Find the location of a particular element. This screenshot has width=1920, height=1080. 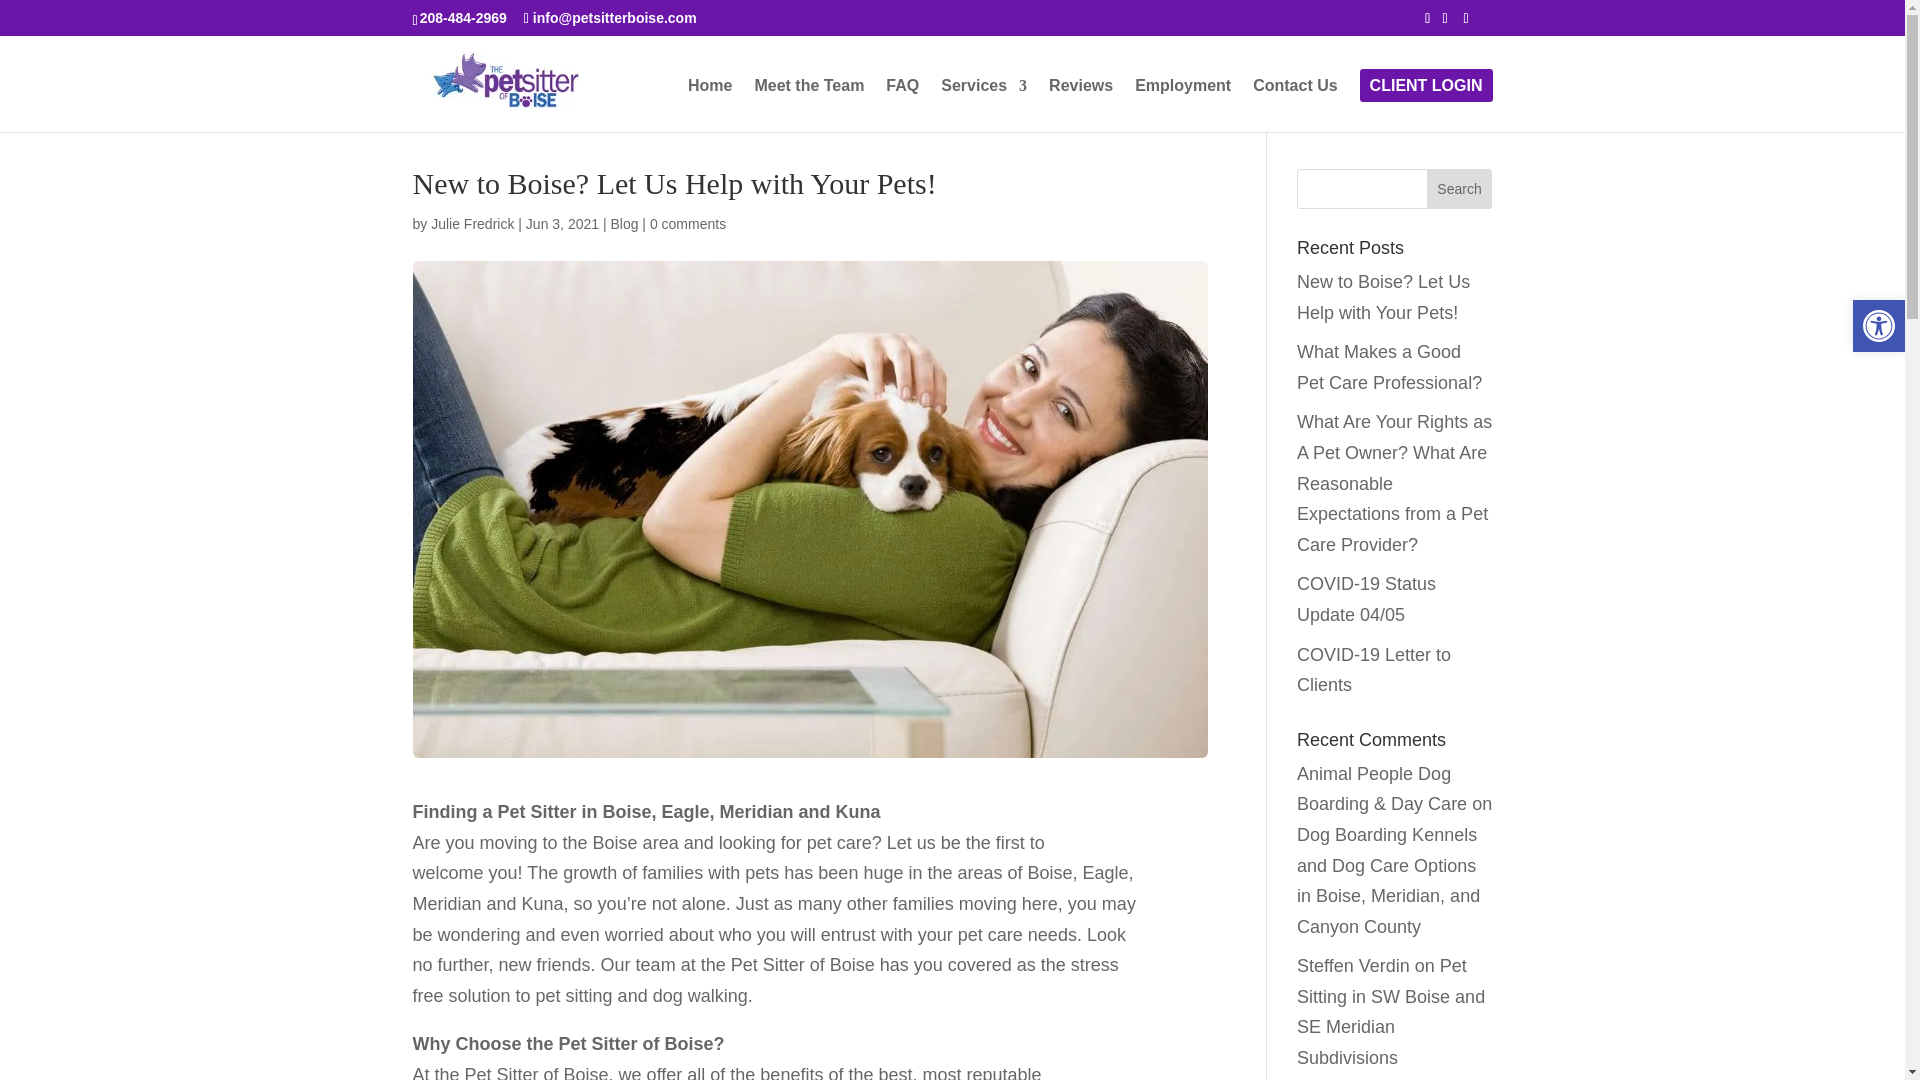

Employment is located at coordinates (1182, 104).